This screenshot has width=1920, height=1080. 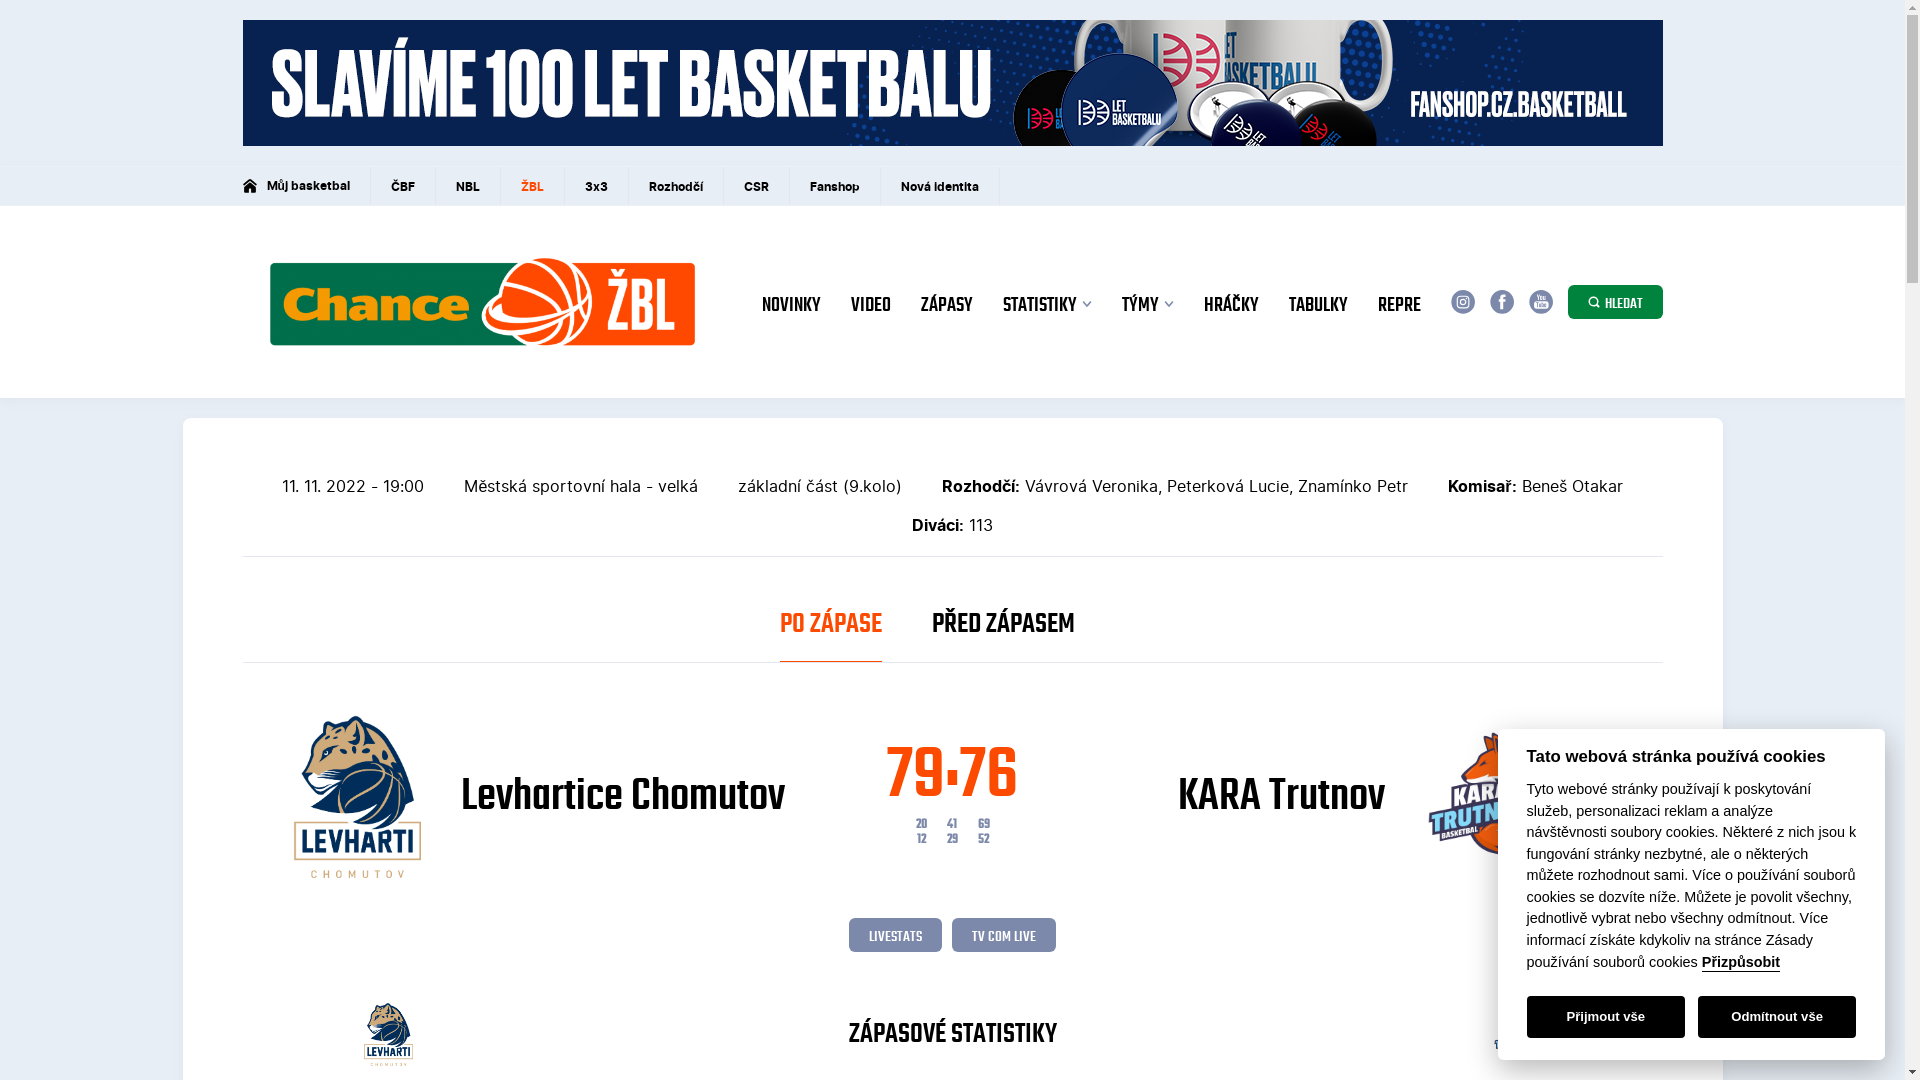 I want to click on Facebook, so click(x=1502, y=302).